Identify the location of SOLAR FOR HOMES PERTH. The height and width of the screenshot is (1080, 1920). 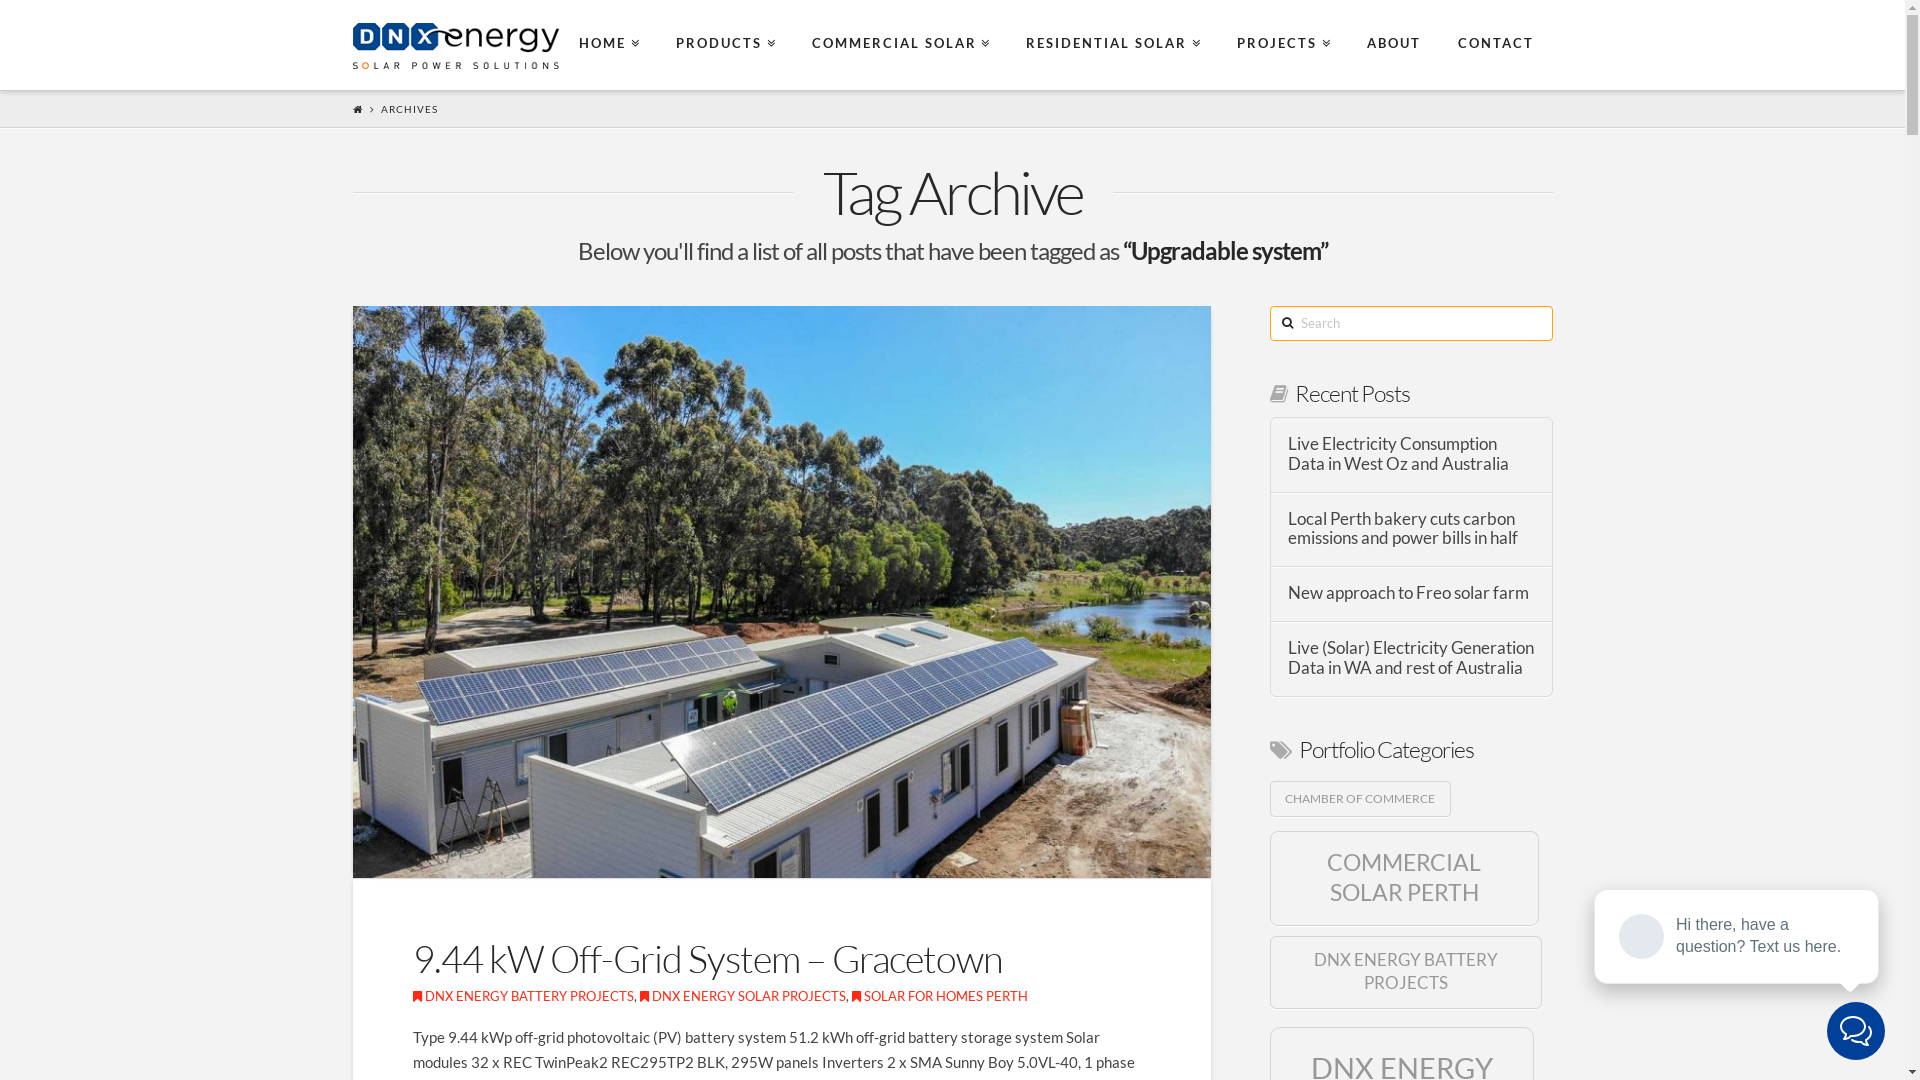
(940, 996).